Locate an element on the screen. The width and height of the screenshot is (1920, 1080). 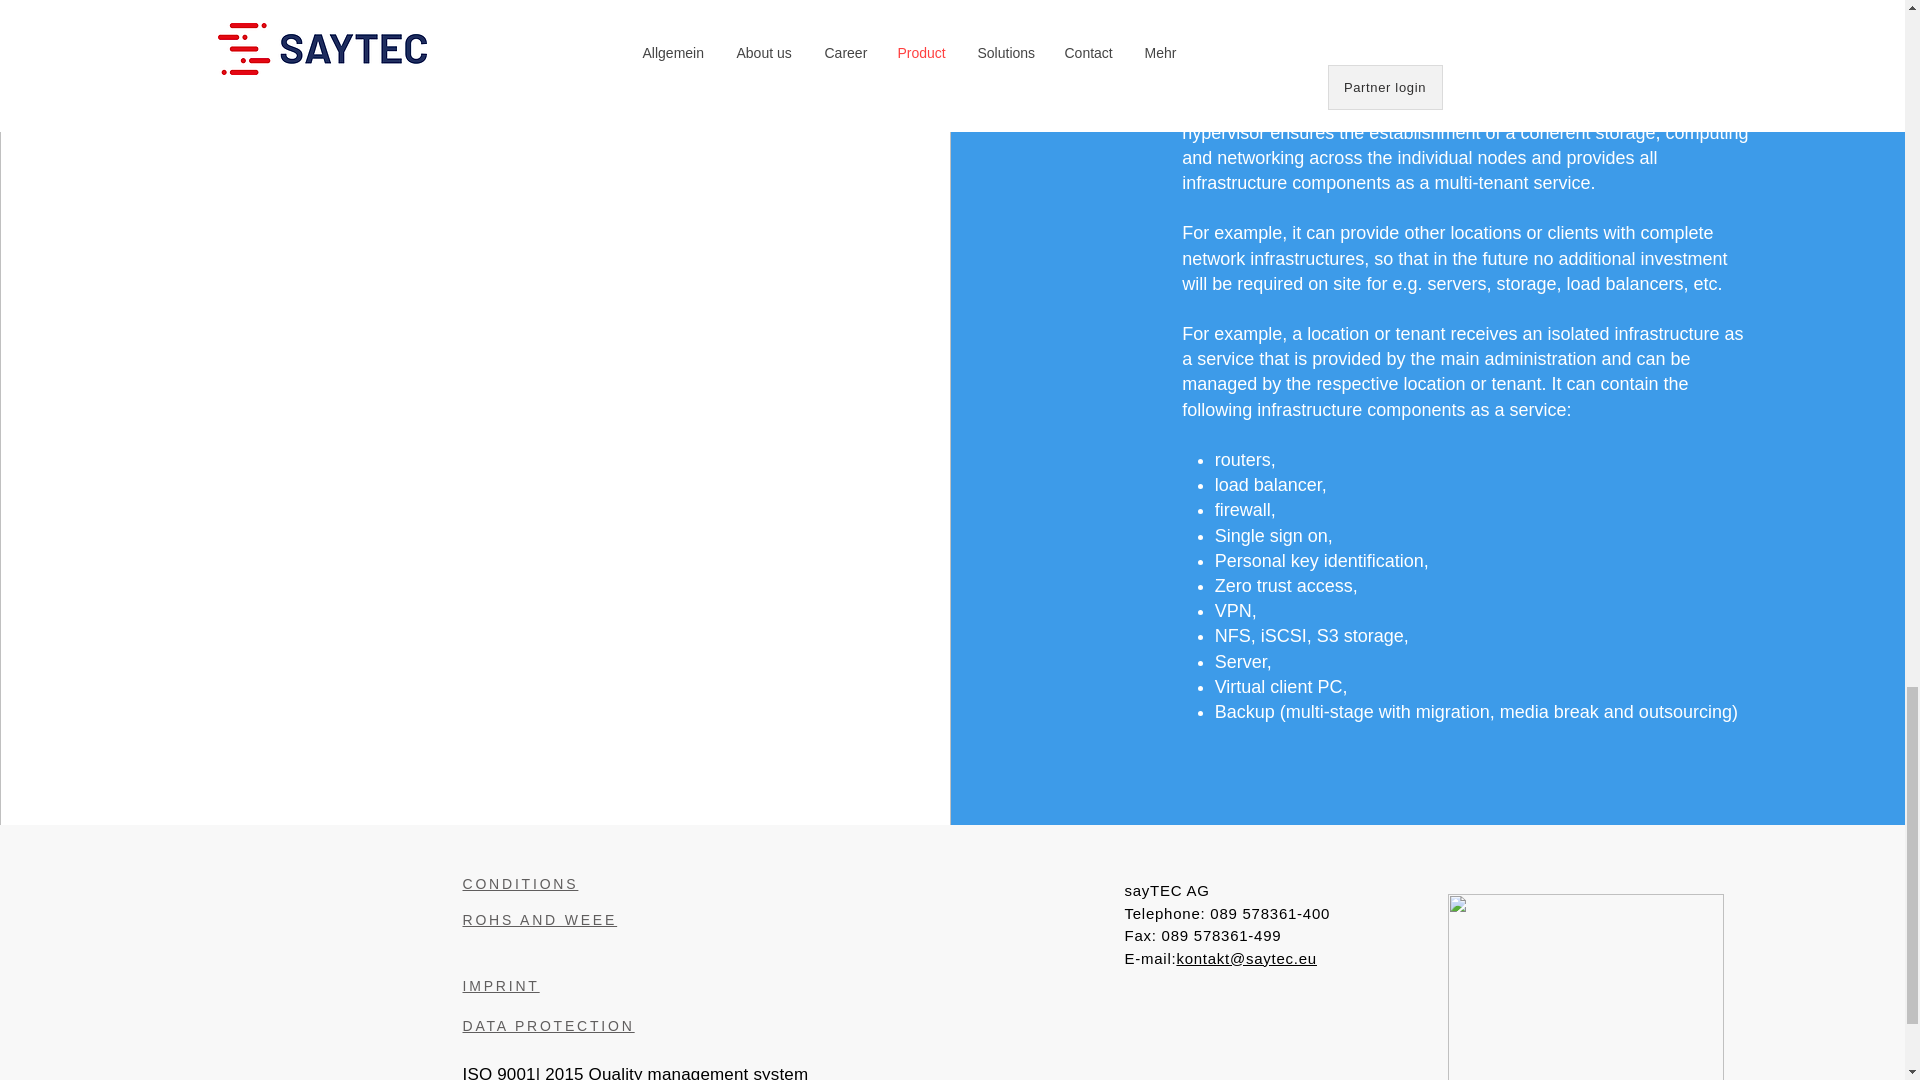
IMPRINT is located at coordinates (500, 986).